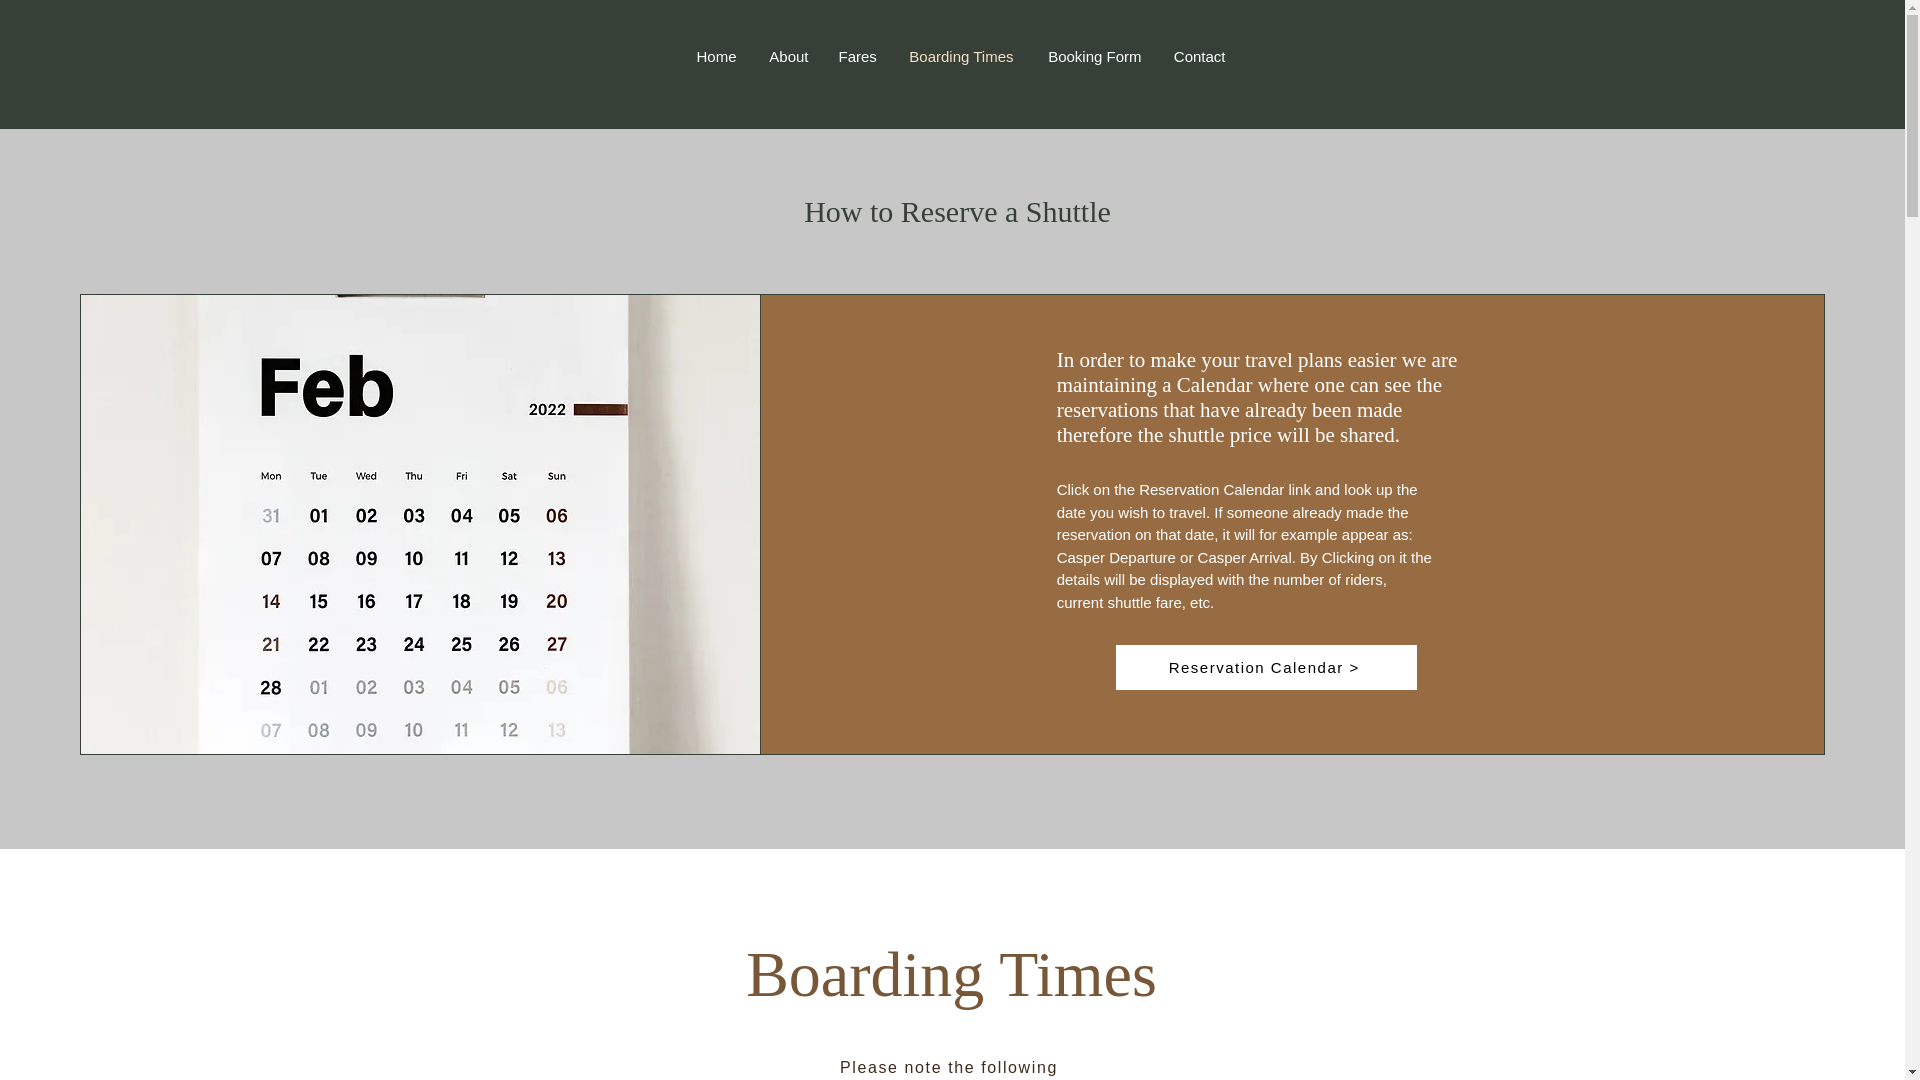 Image resolution: width=1920 pixels, height=1080 pixels. Describe the element at coordinates (788, 57) in the screenshot. I see `About` at that location.